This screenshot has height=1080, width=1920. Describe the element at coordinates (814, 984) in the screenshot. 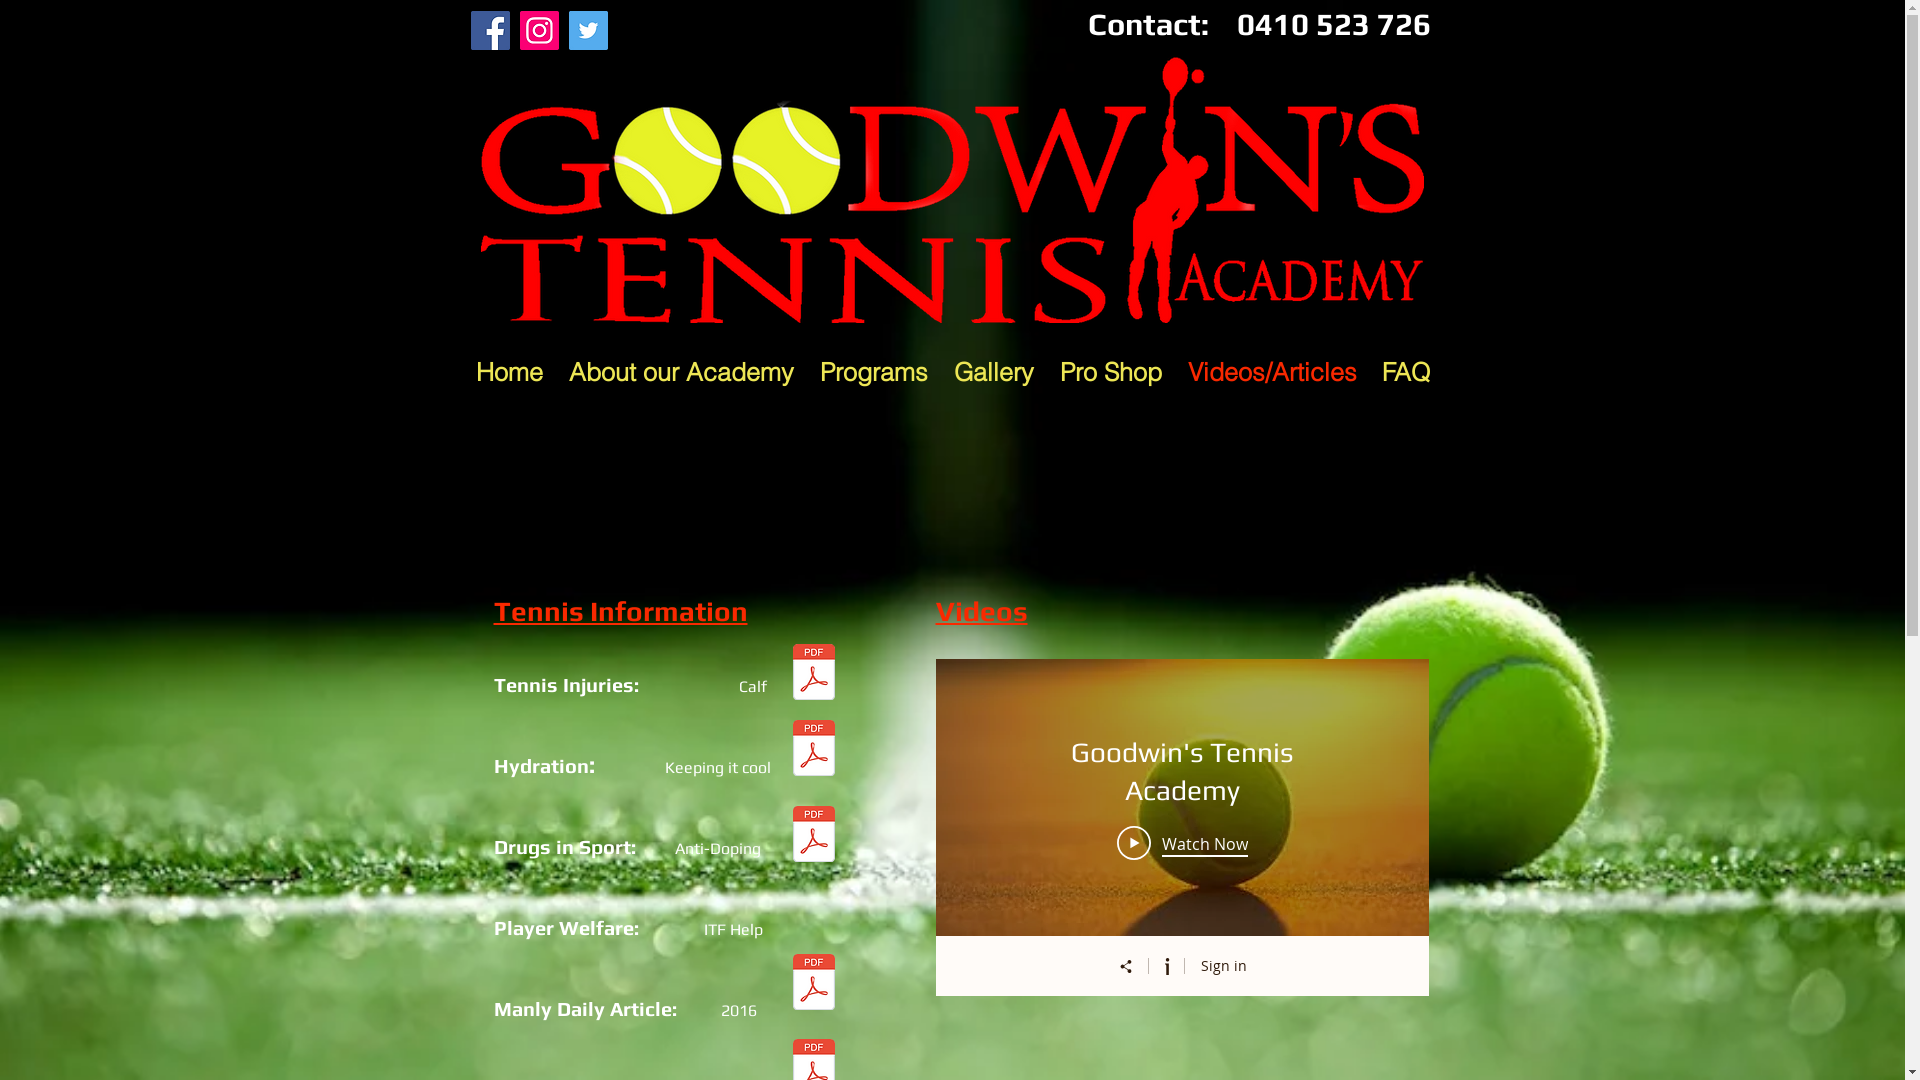

I see `Player Welfare Poster.pdf` at that location.